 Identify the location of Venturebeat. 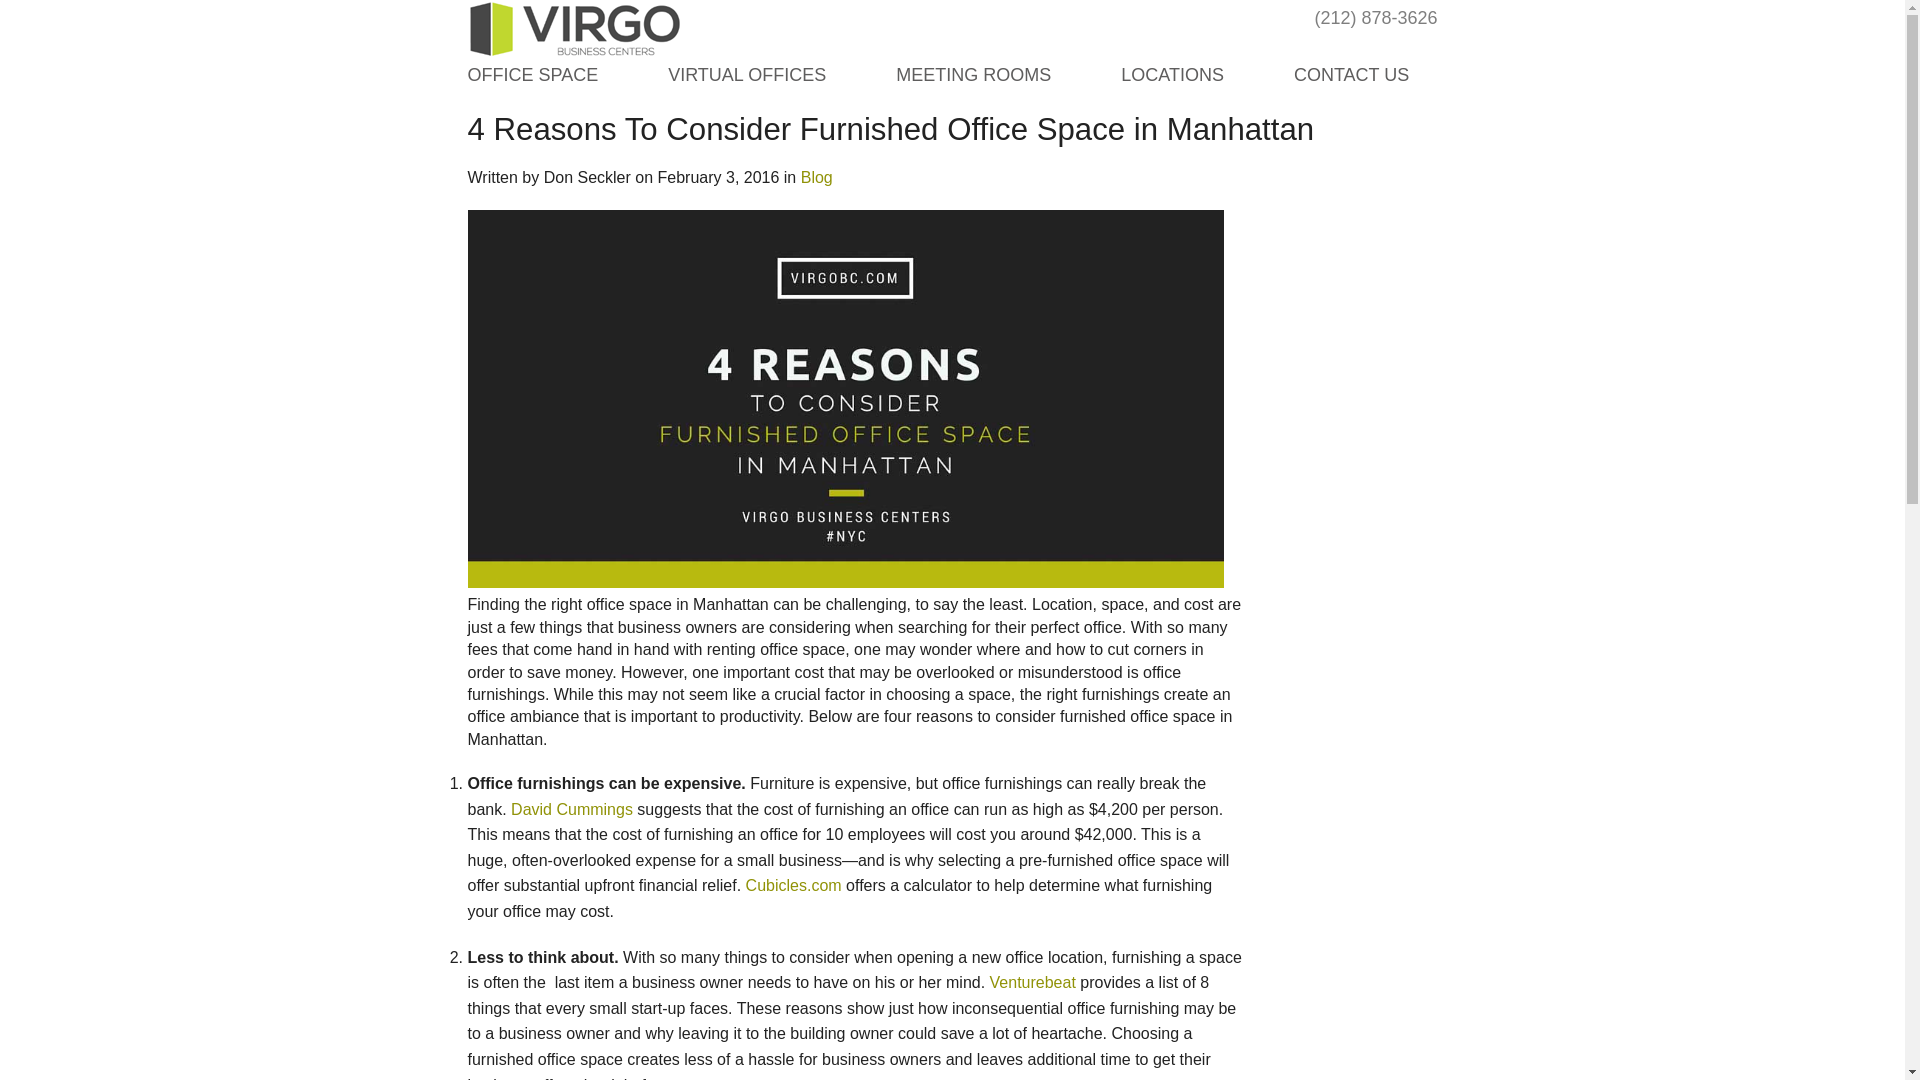
(1032, 982).